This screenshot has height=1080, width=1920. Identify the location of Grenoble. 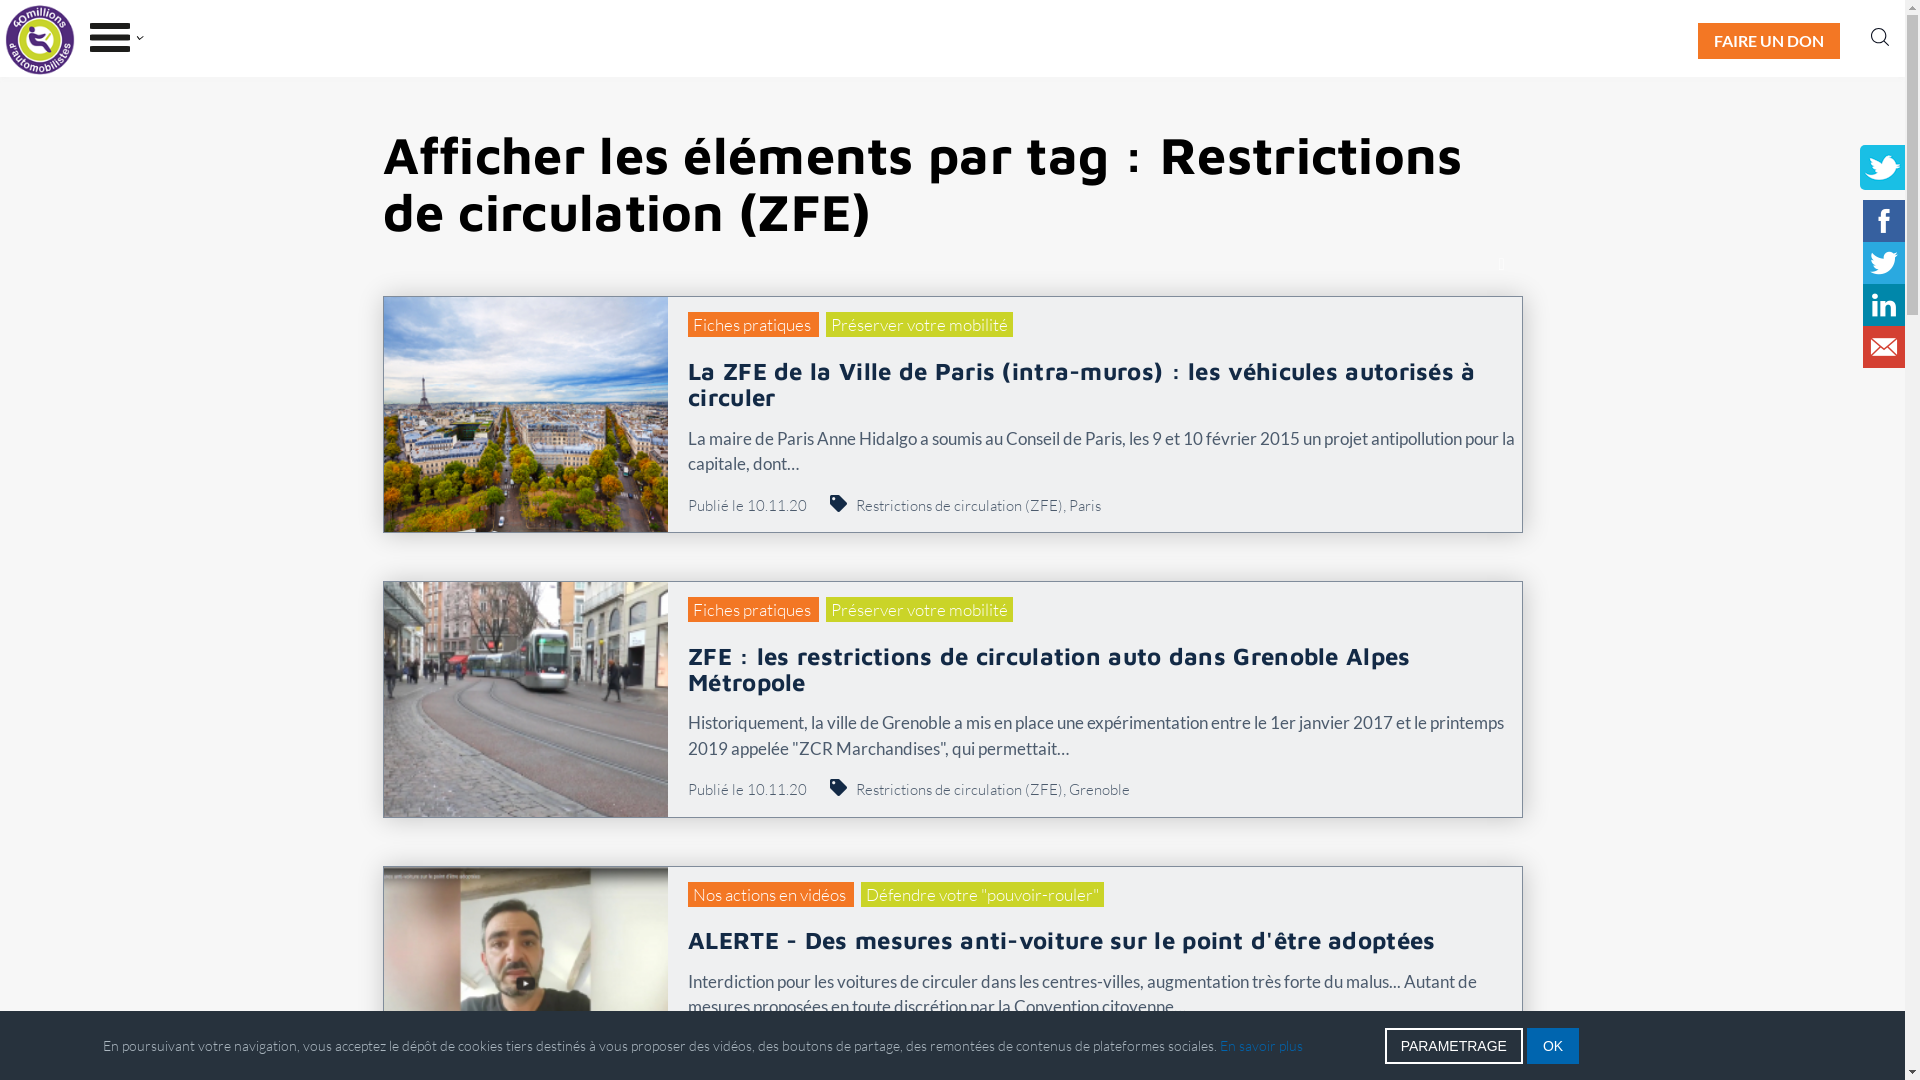
(1100, 790).